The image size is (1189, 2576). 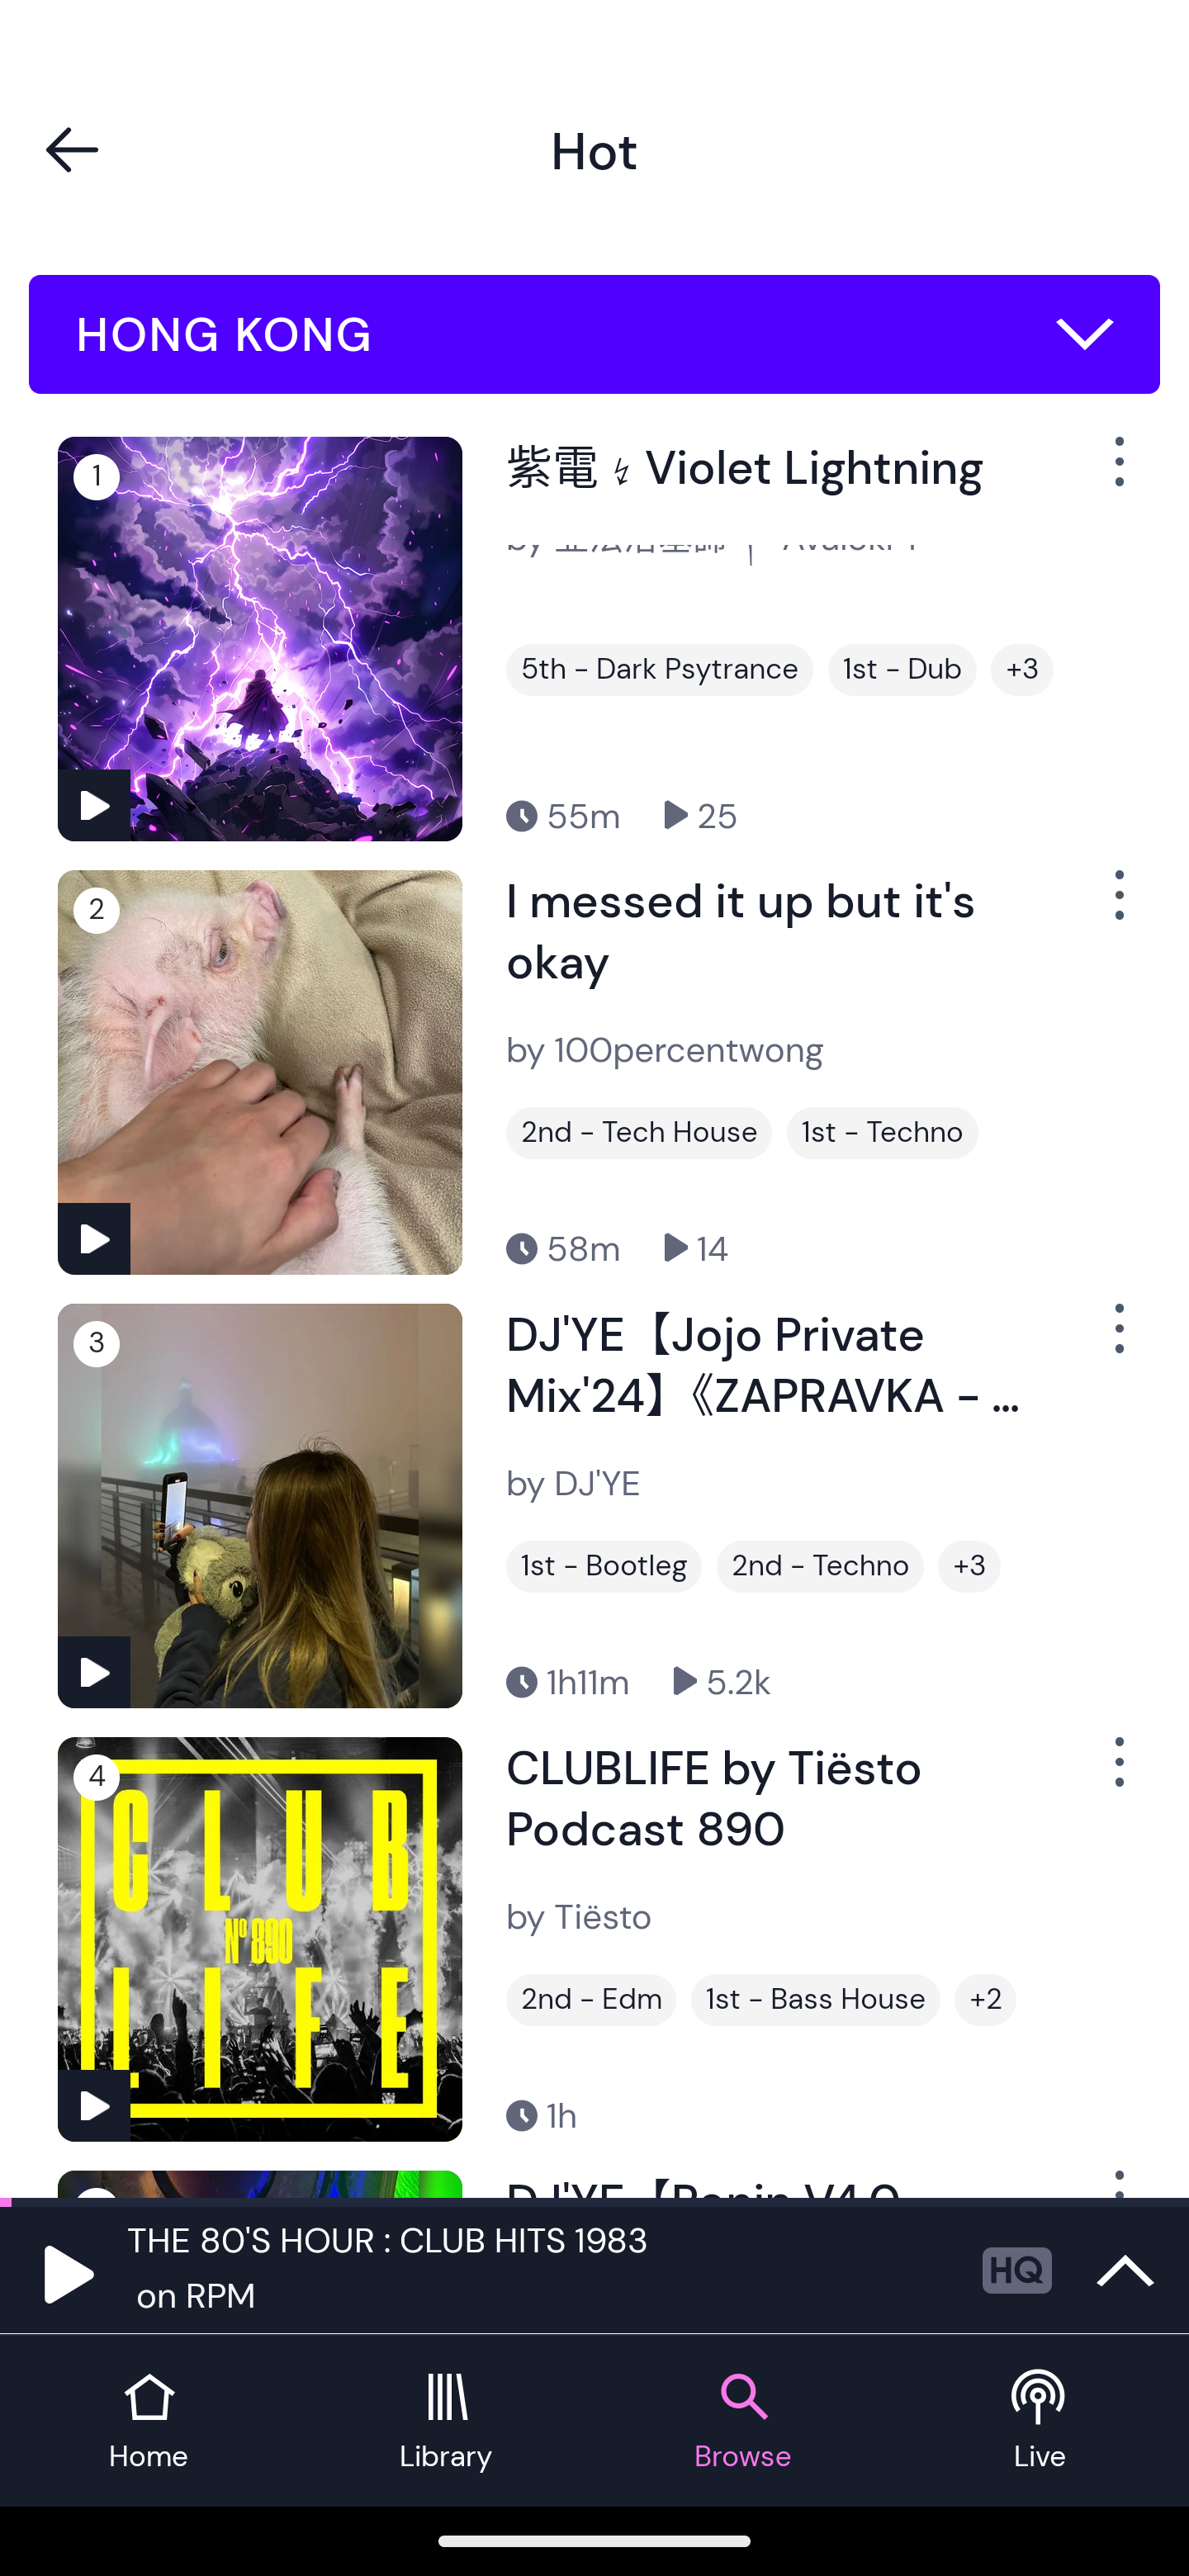 What do you see at coordinates (149, 2421) in the screenshot?
I see `Home tab Home` at bounding box center [149, 2421].